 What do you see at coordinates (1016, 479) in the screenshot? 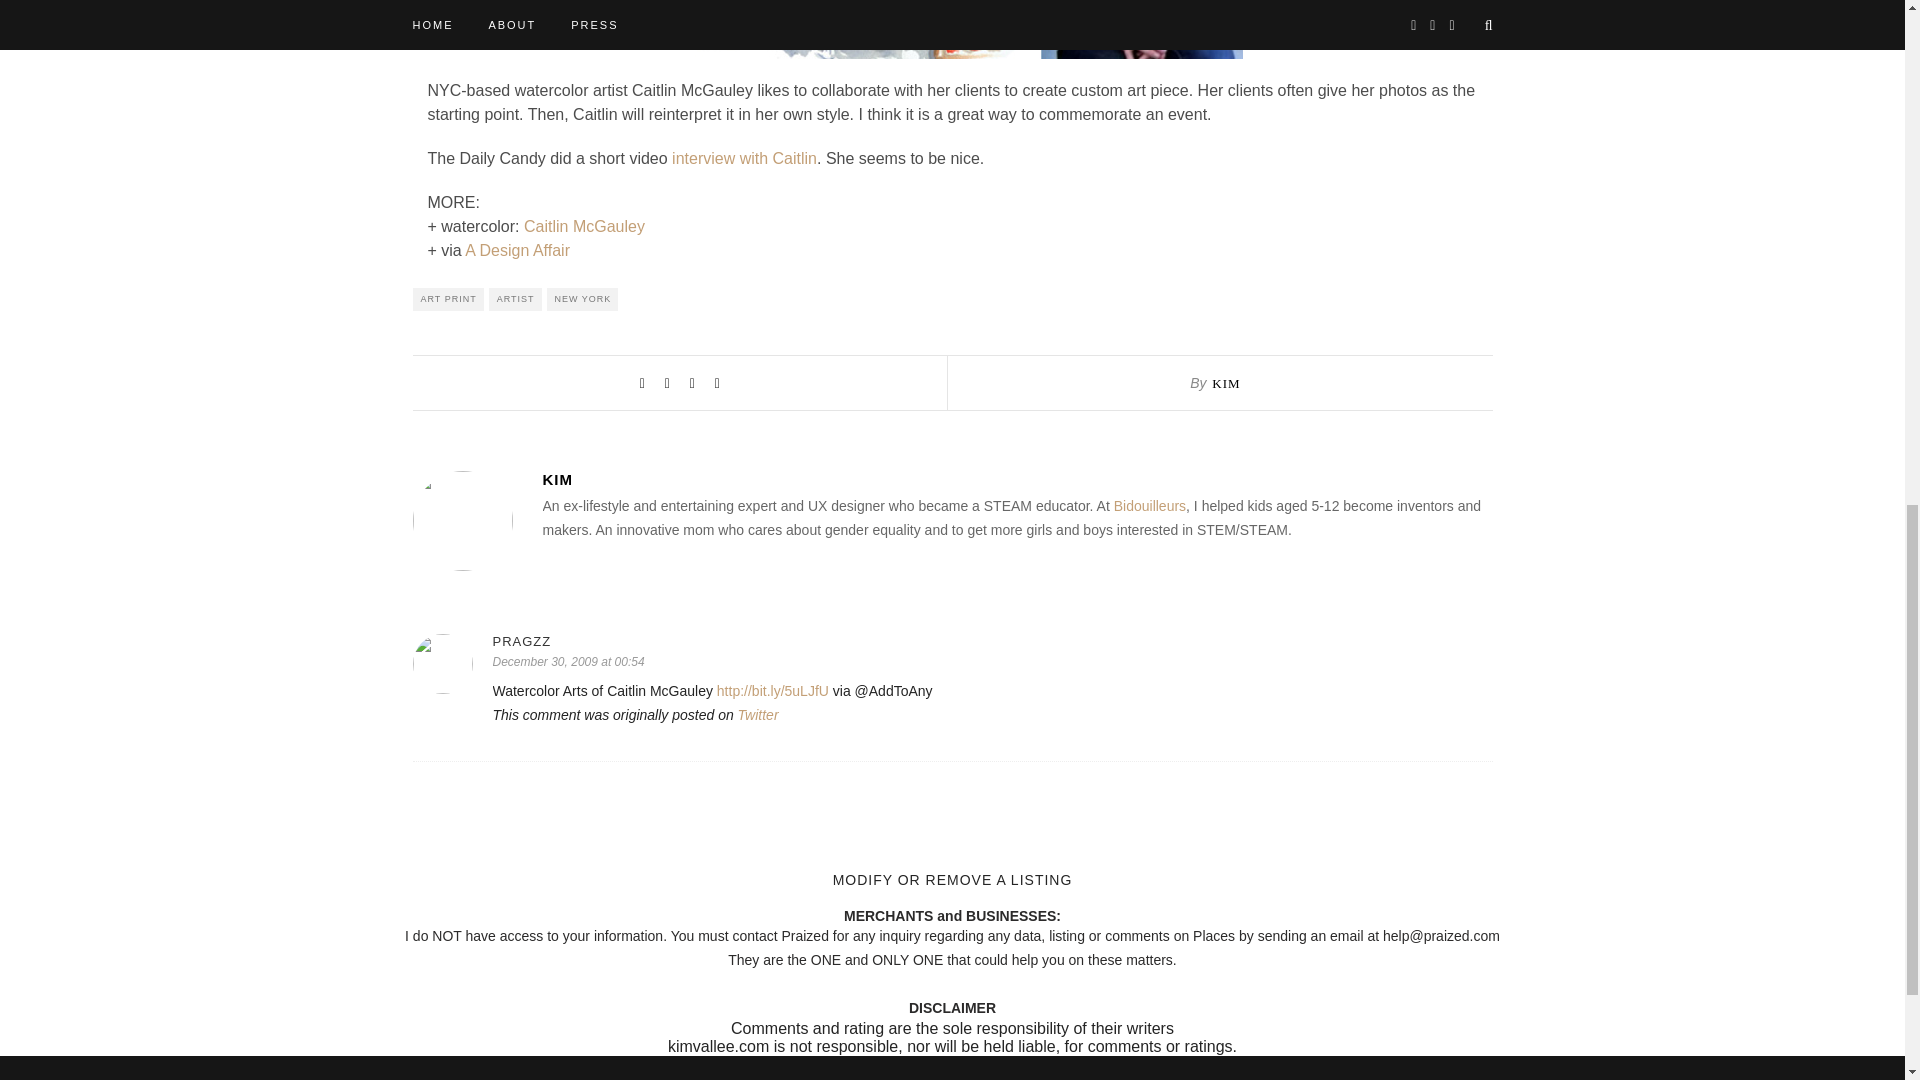
I see `KIM` at bounding box center [1016, 479].